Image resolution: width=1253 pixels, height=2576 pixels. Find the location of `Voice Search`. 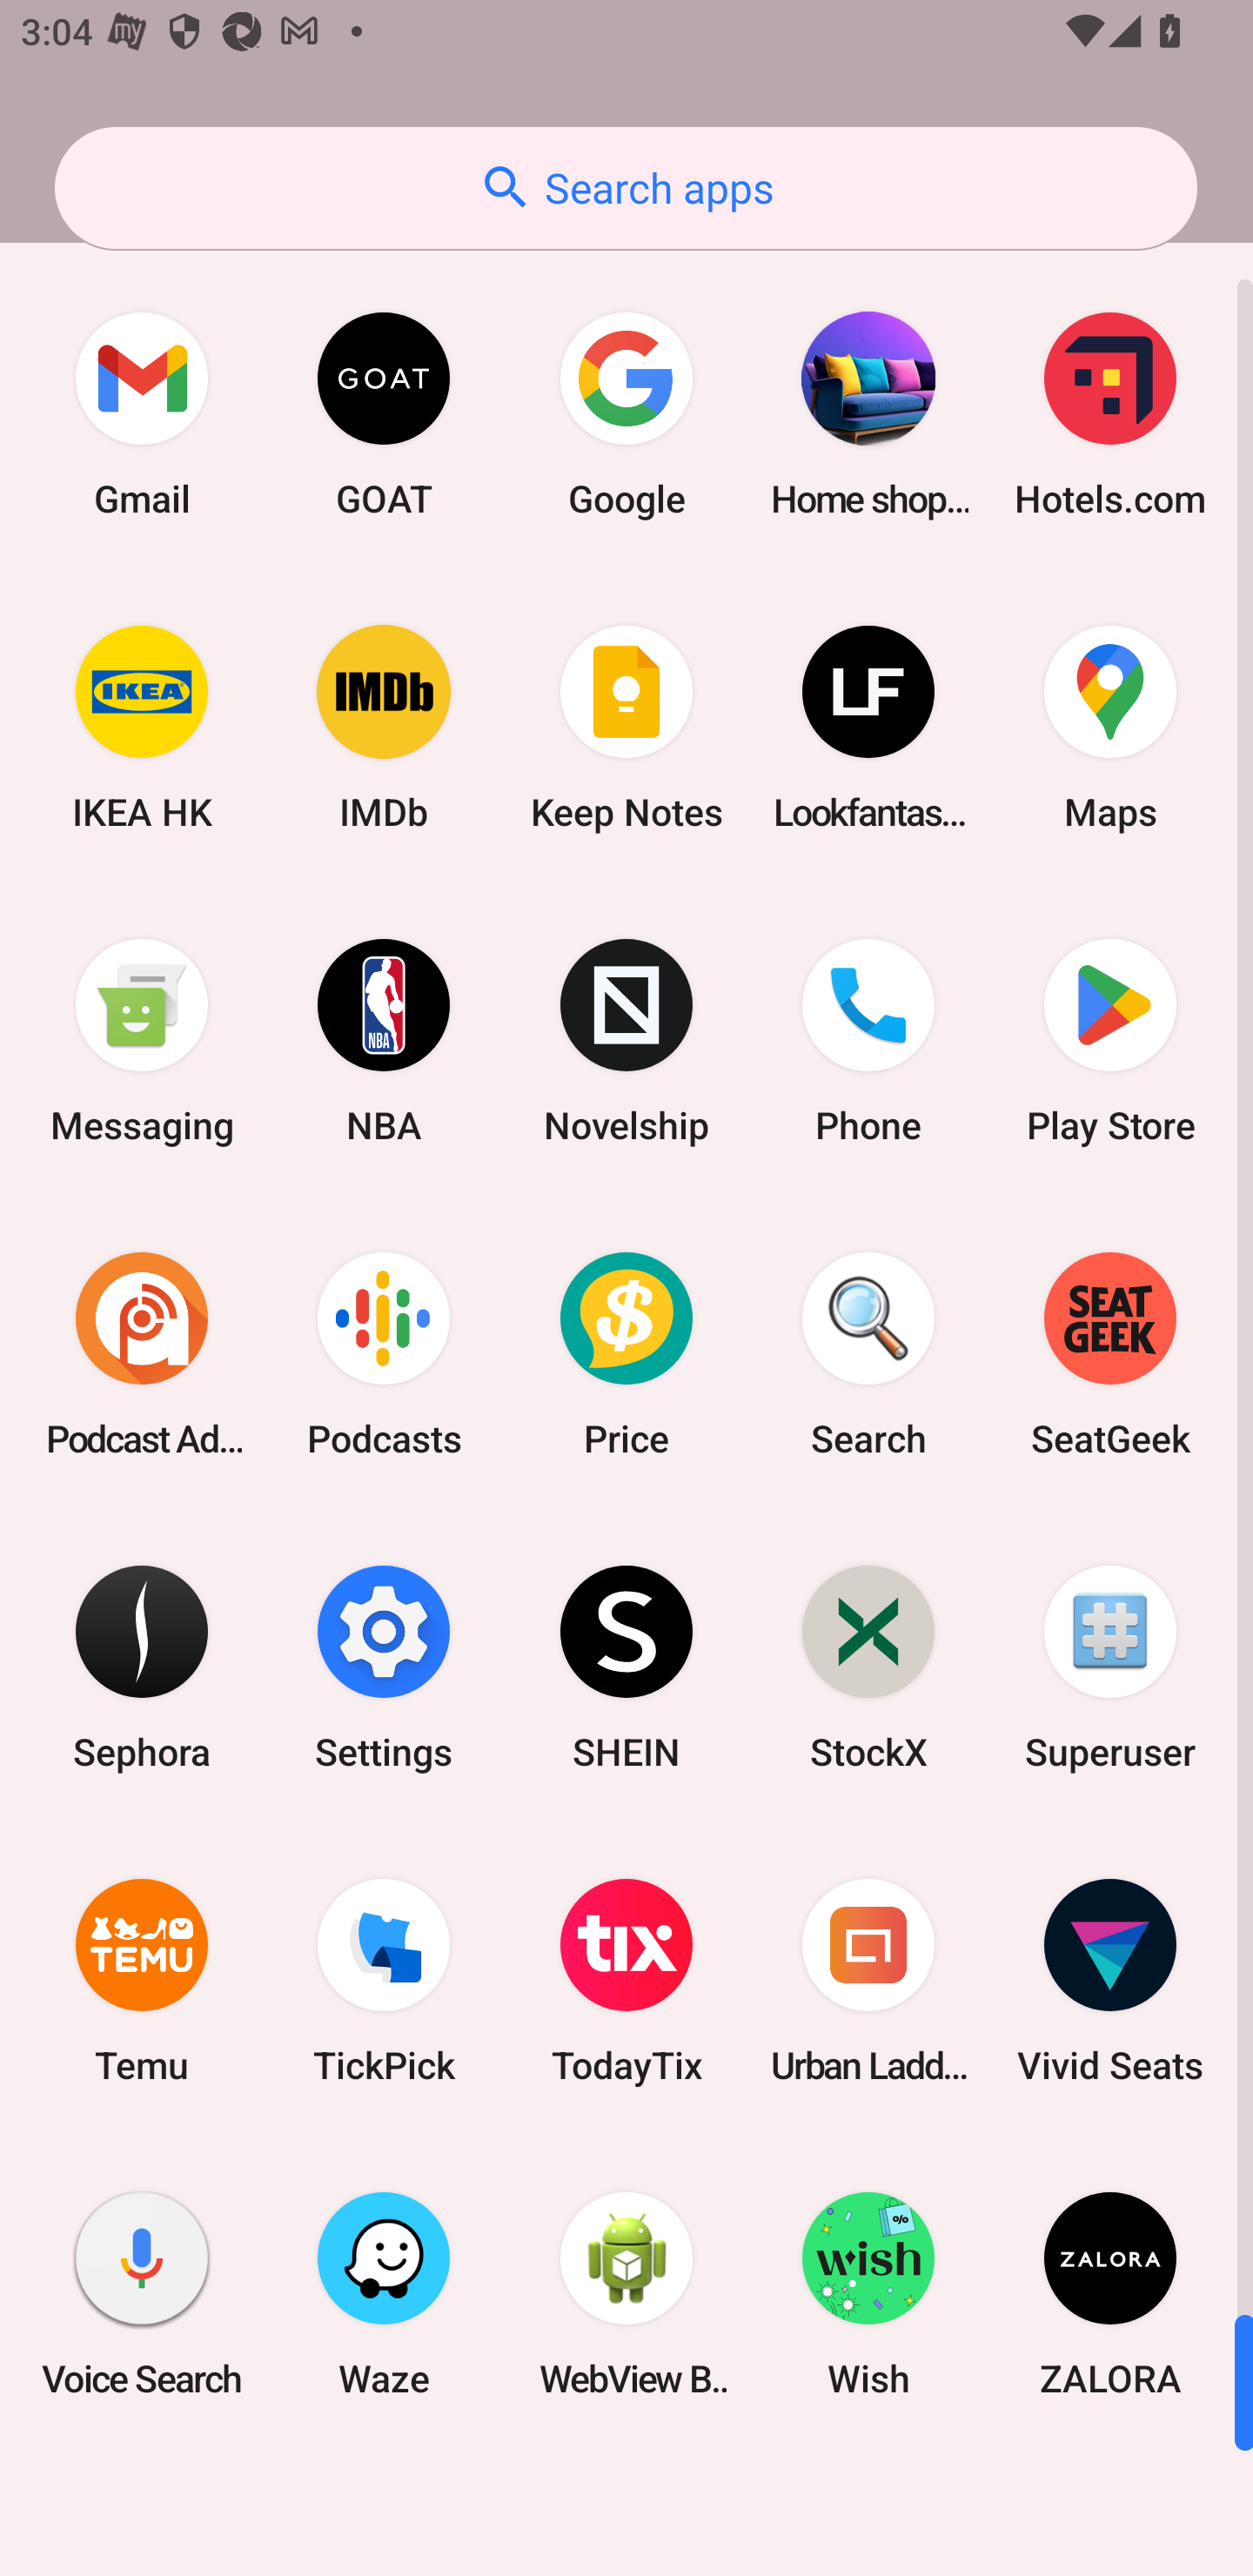

Voice Search is located at coordinates (142, 2293).